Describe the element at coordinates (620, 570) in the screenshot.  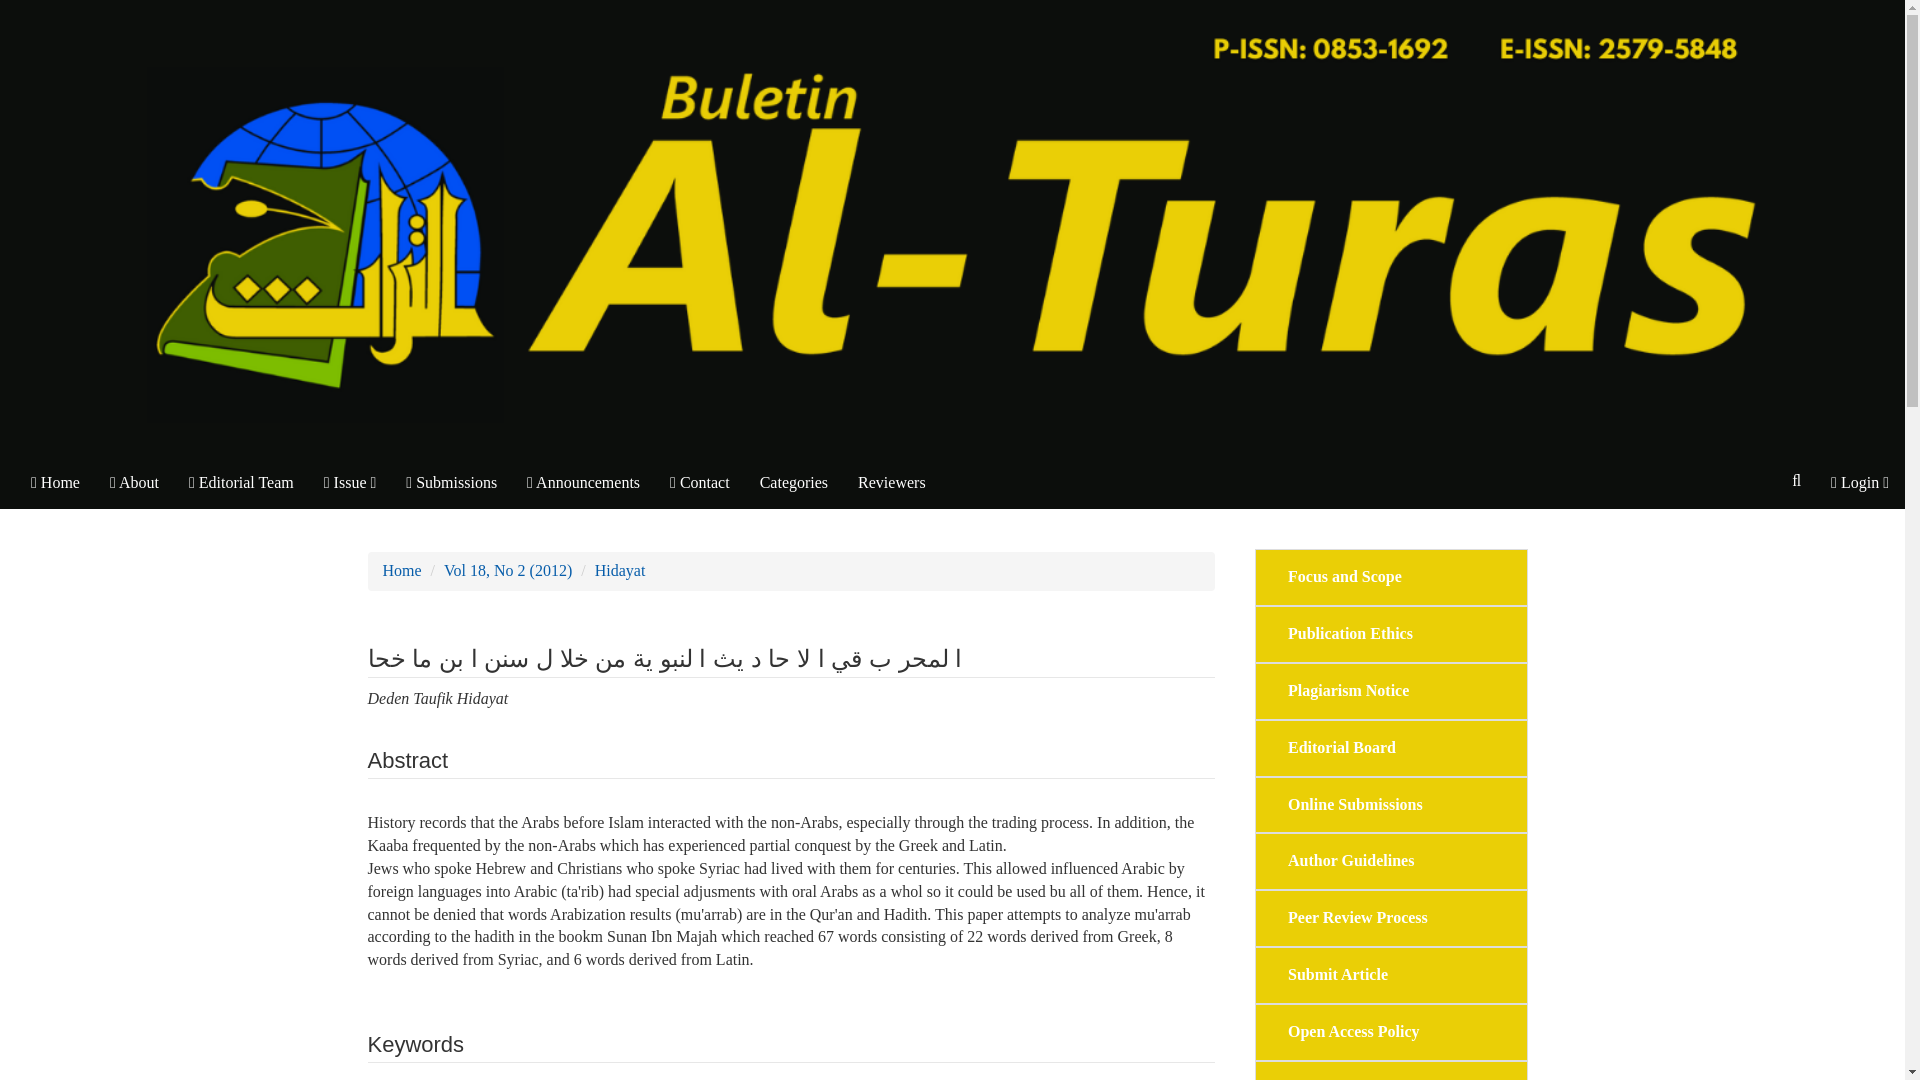
I see `Hidayat` at that location.